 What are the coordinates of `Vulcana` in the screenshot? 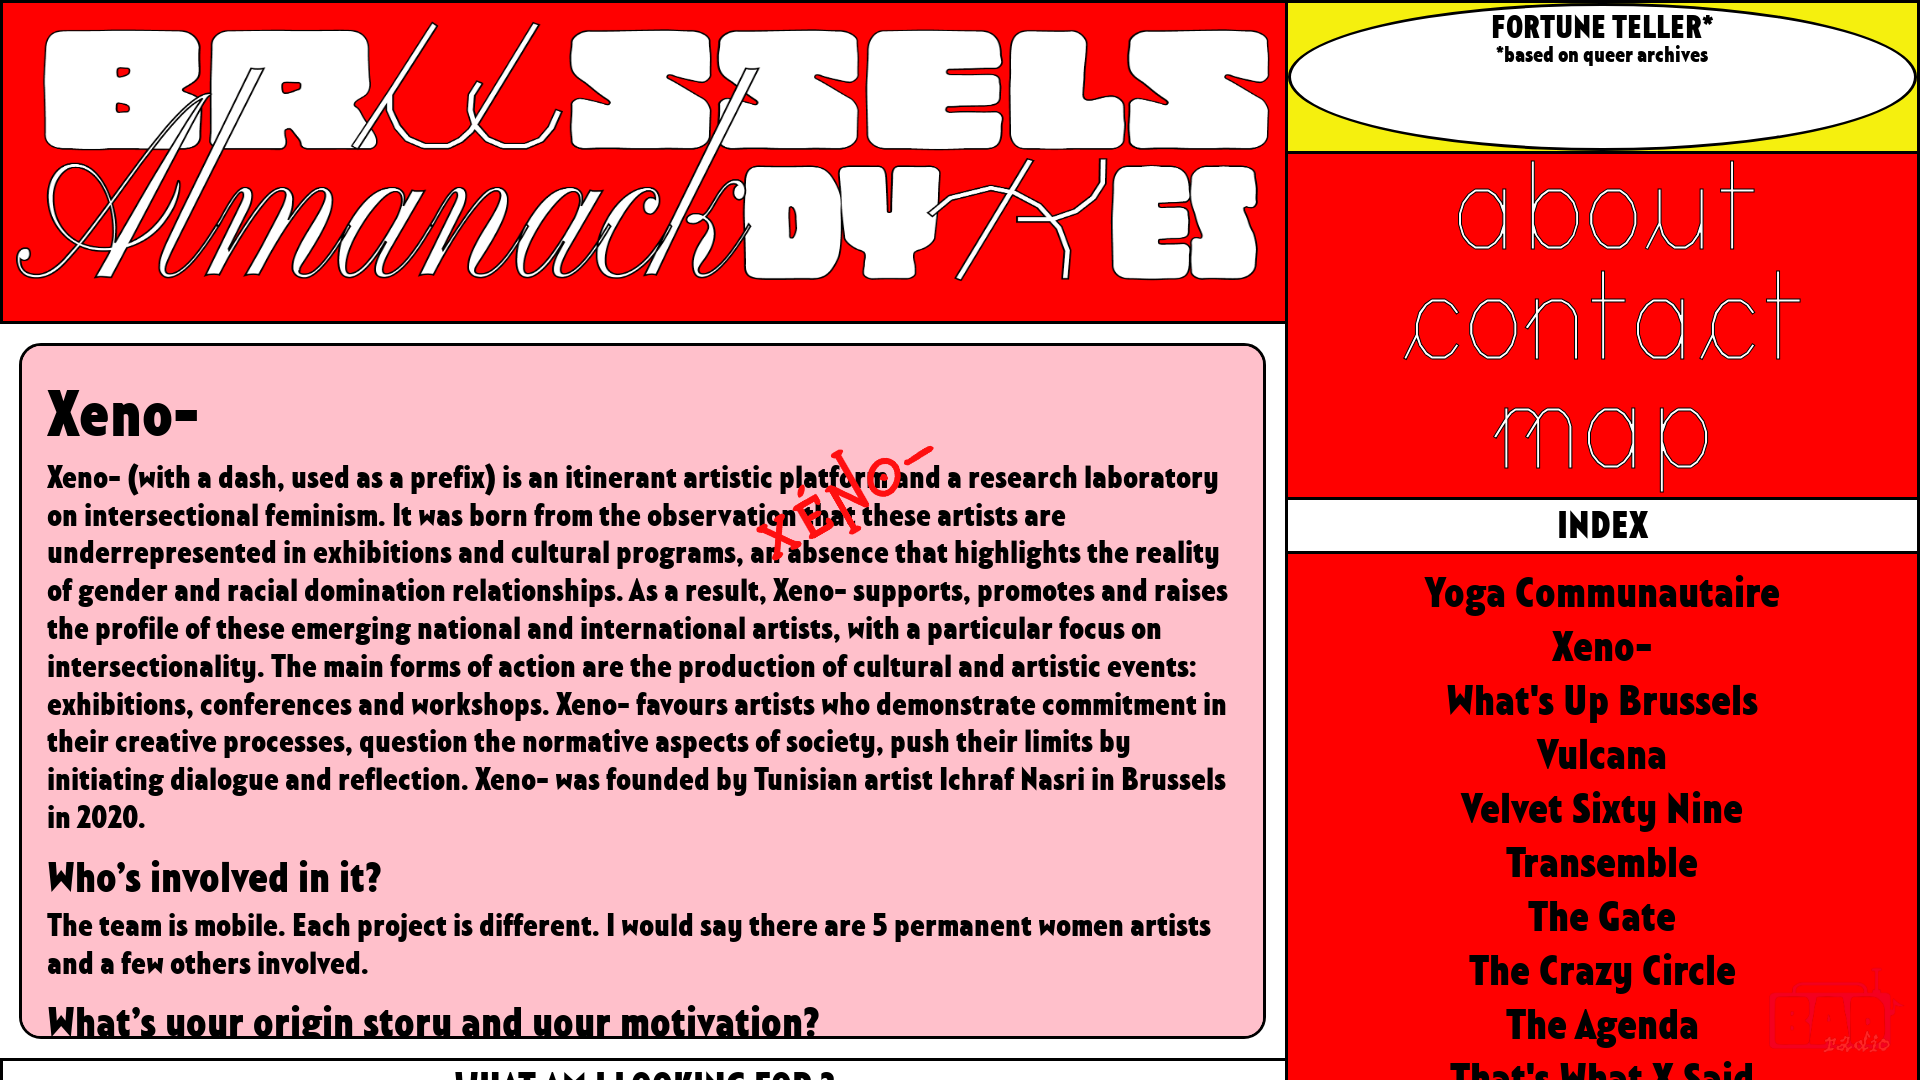 It's located at (1602, 755).